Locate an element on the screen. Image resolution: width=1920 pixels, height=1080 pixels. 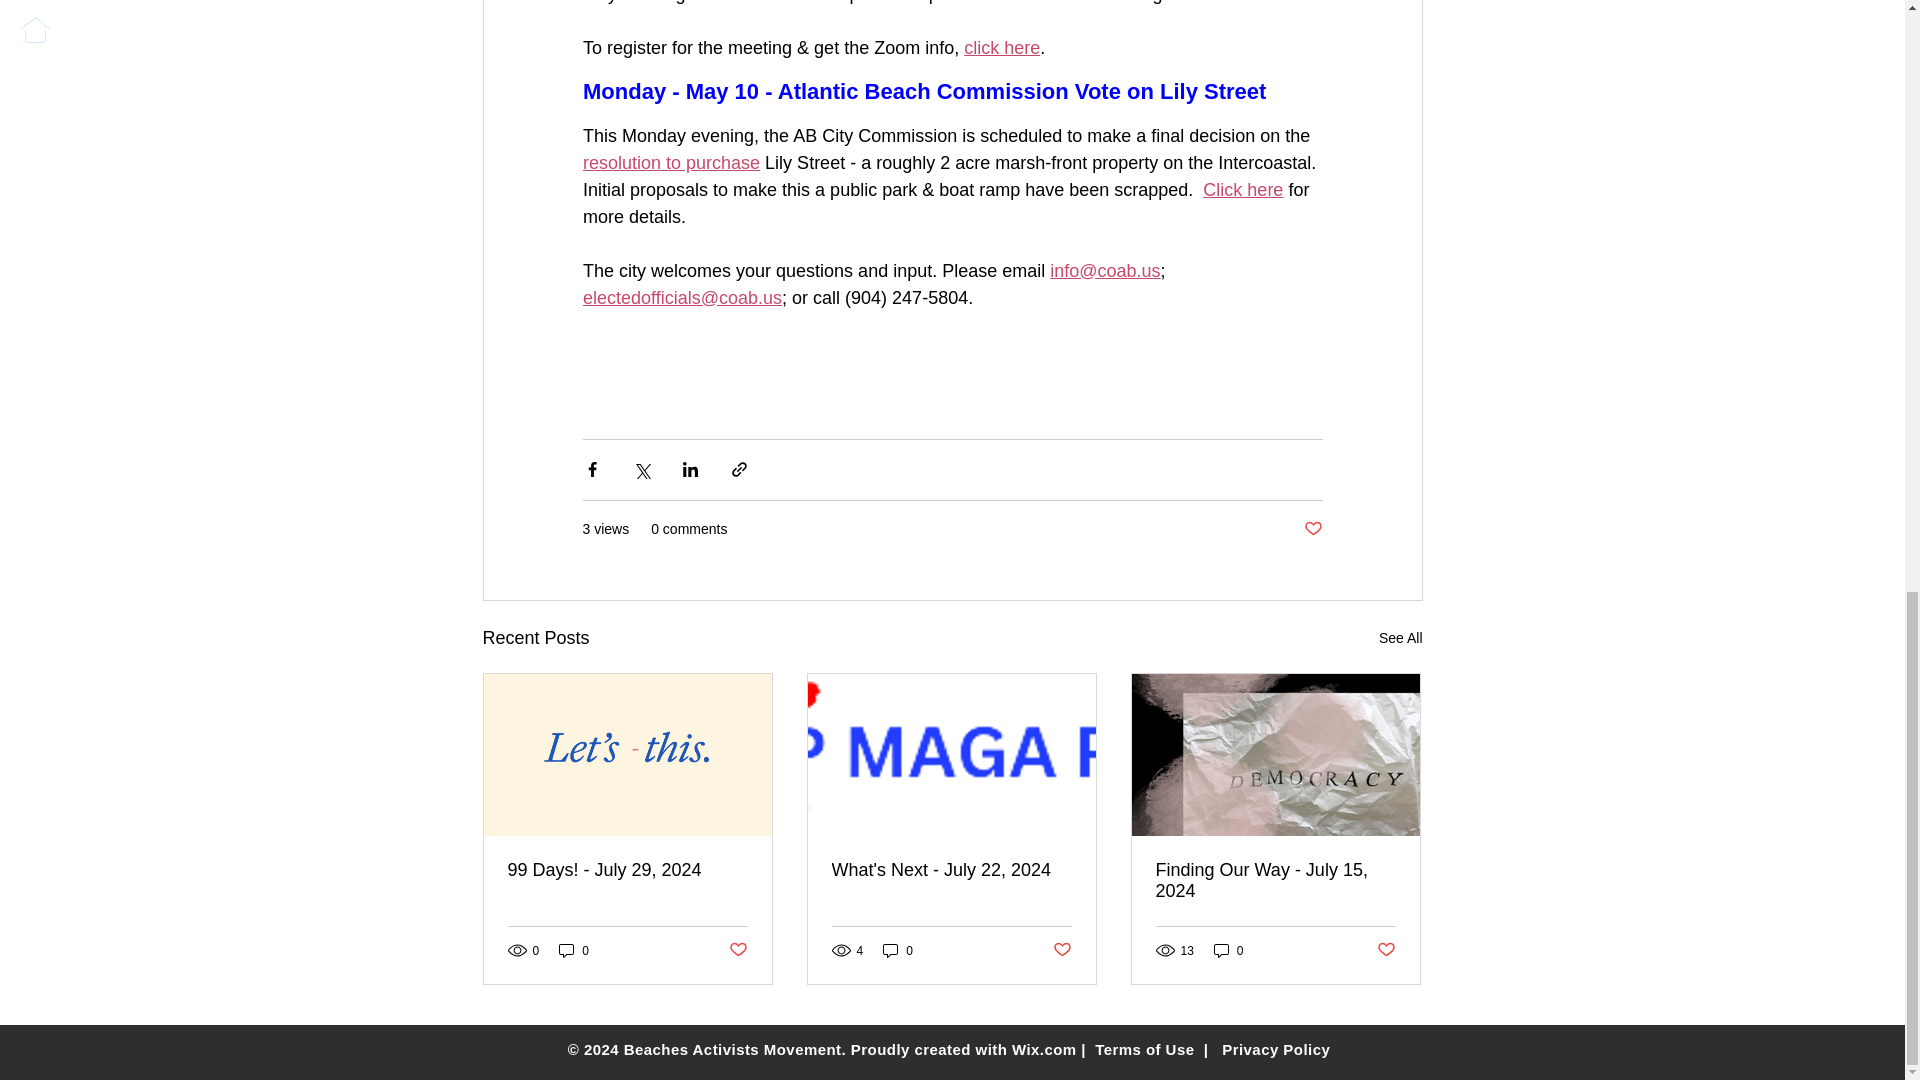
0 is located at coordinates (898, 950).